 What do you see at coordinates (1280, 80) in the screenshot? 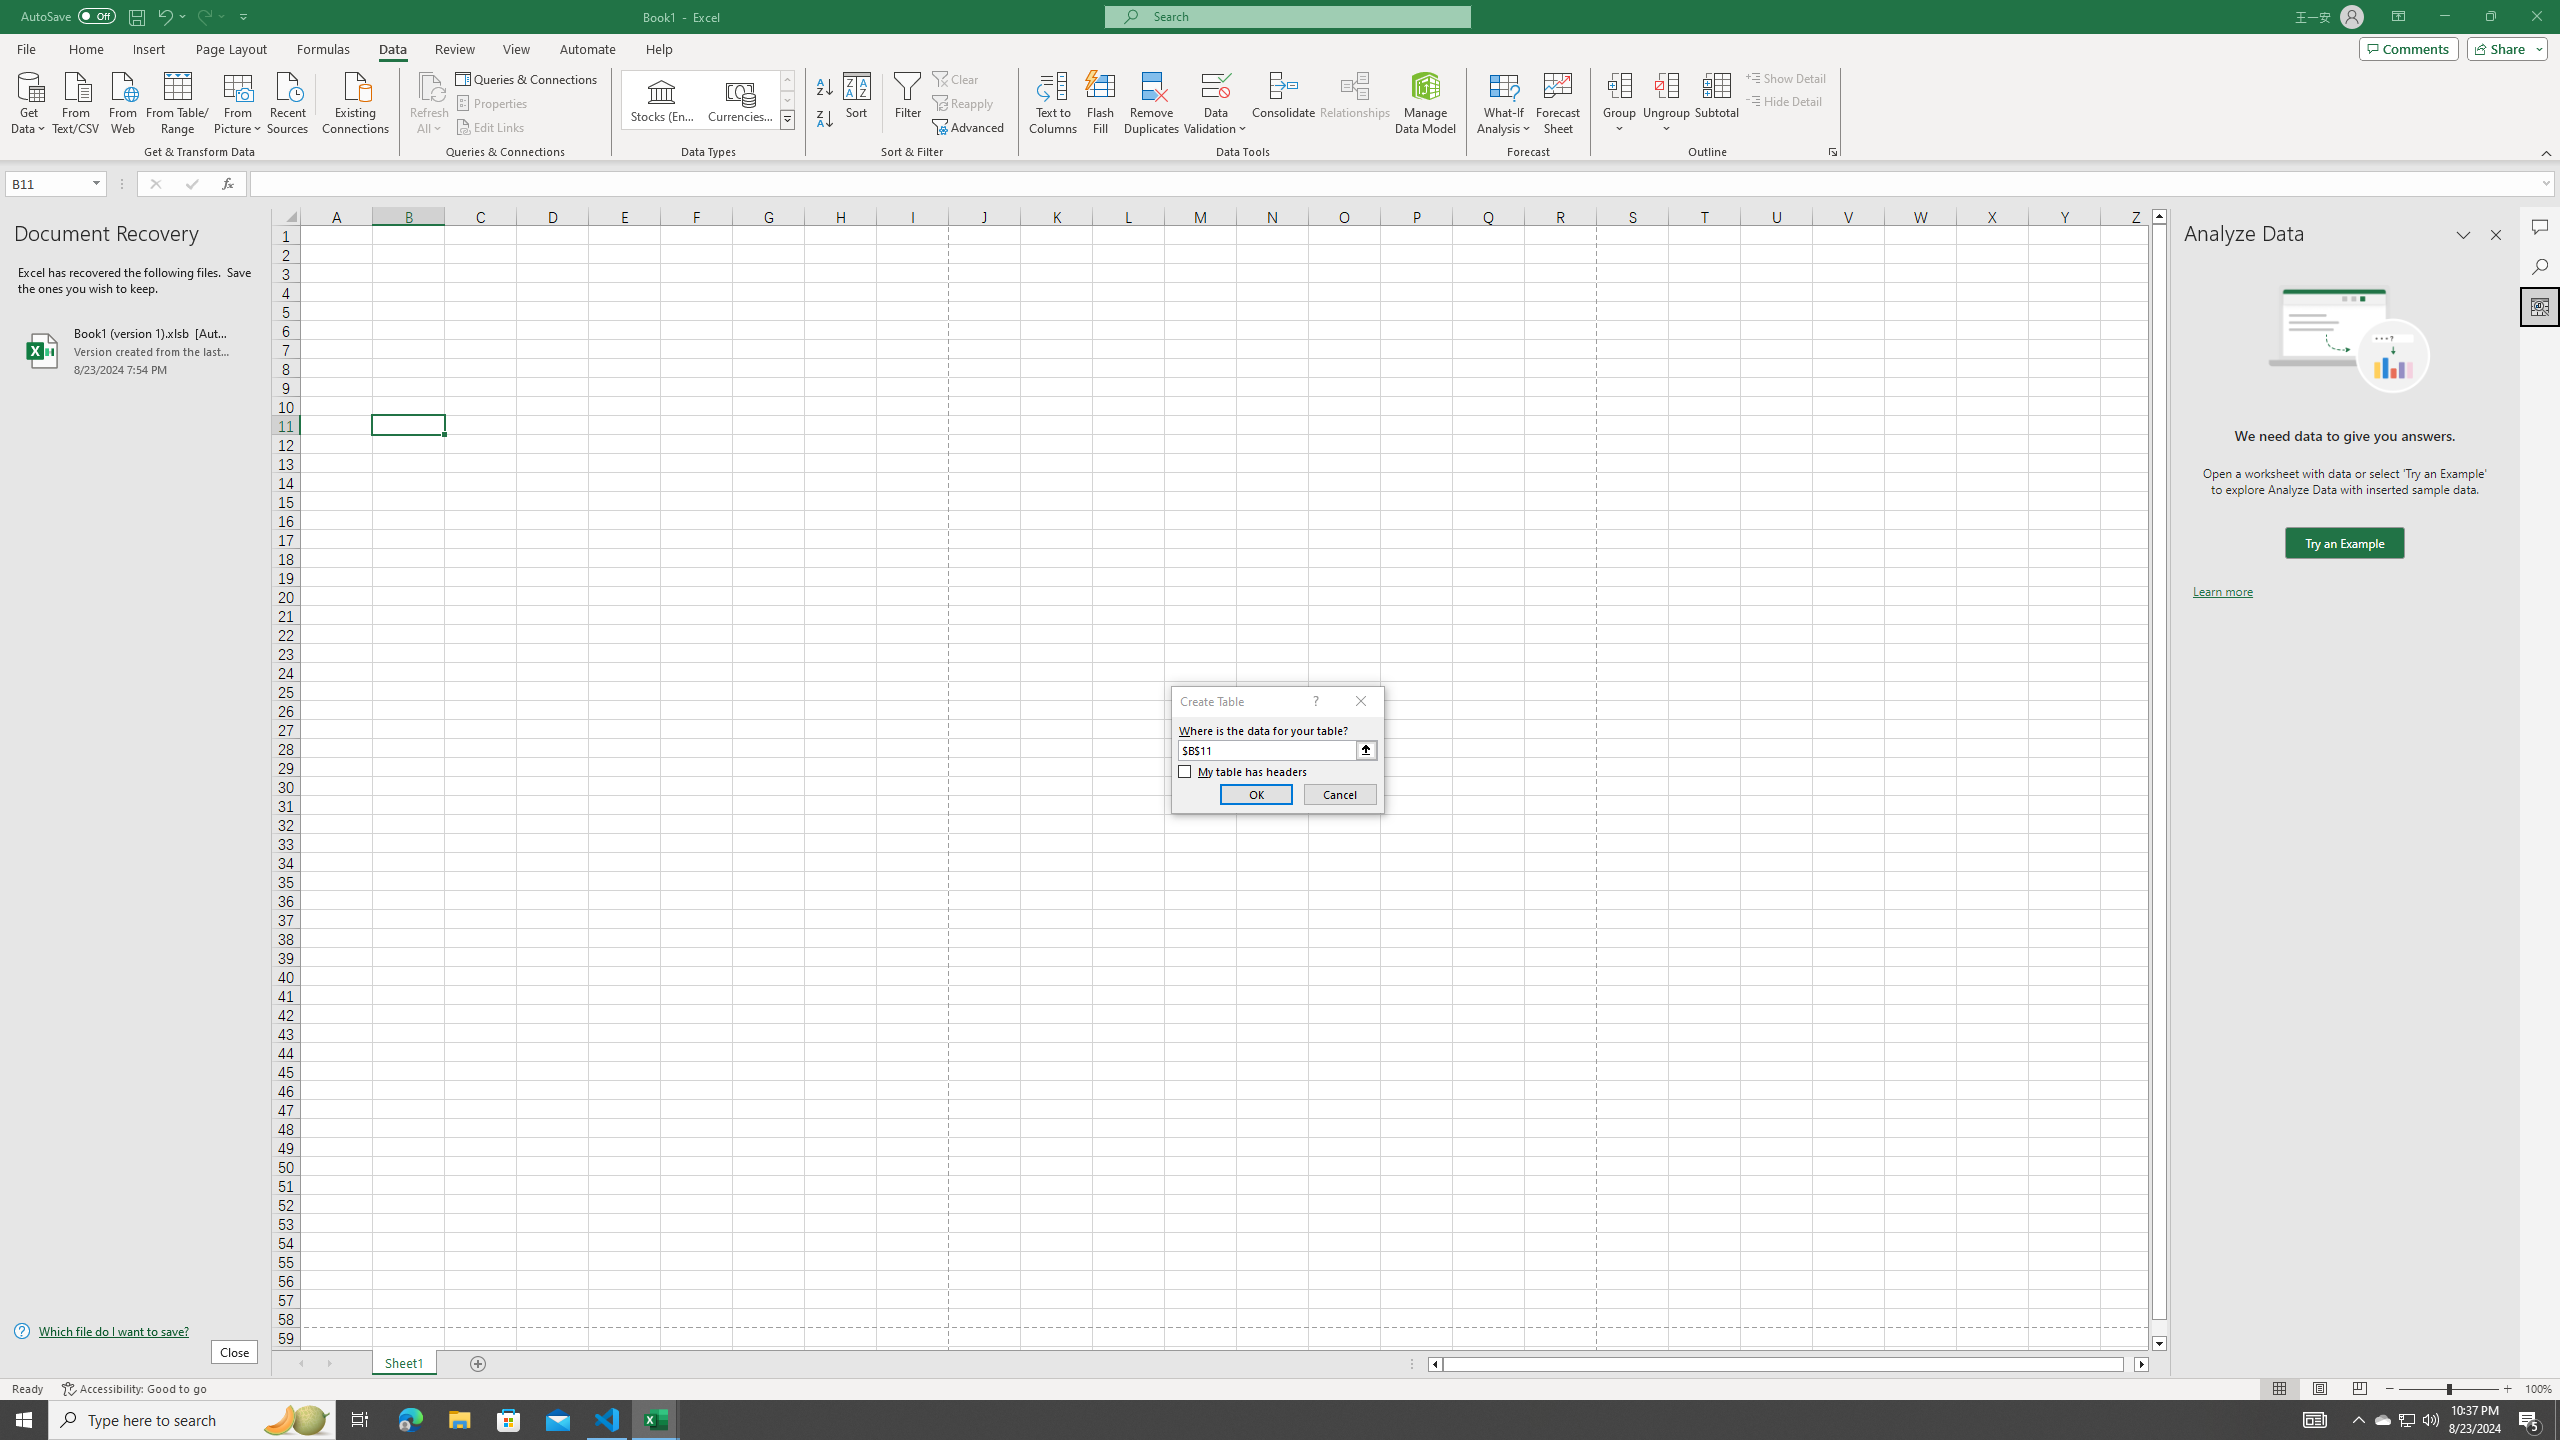
I see `Class: MsoCommandBar` at bounding box center [1280, 80].